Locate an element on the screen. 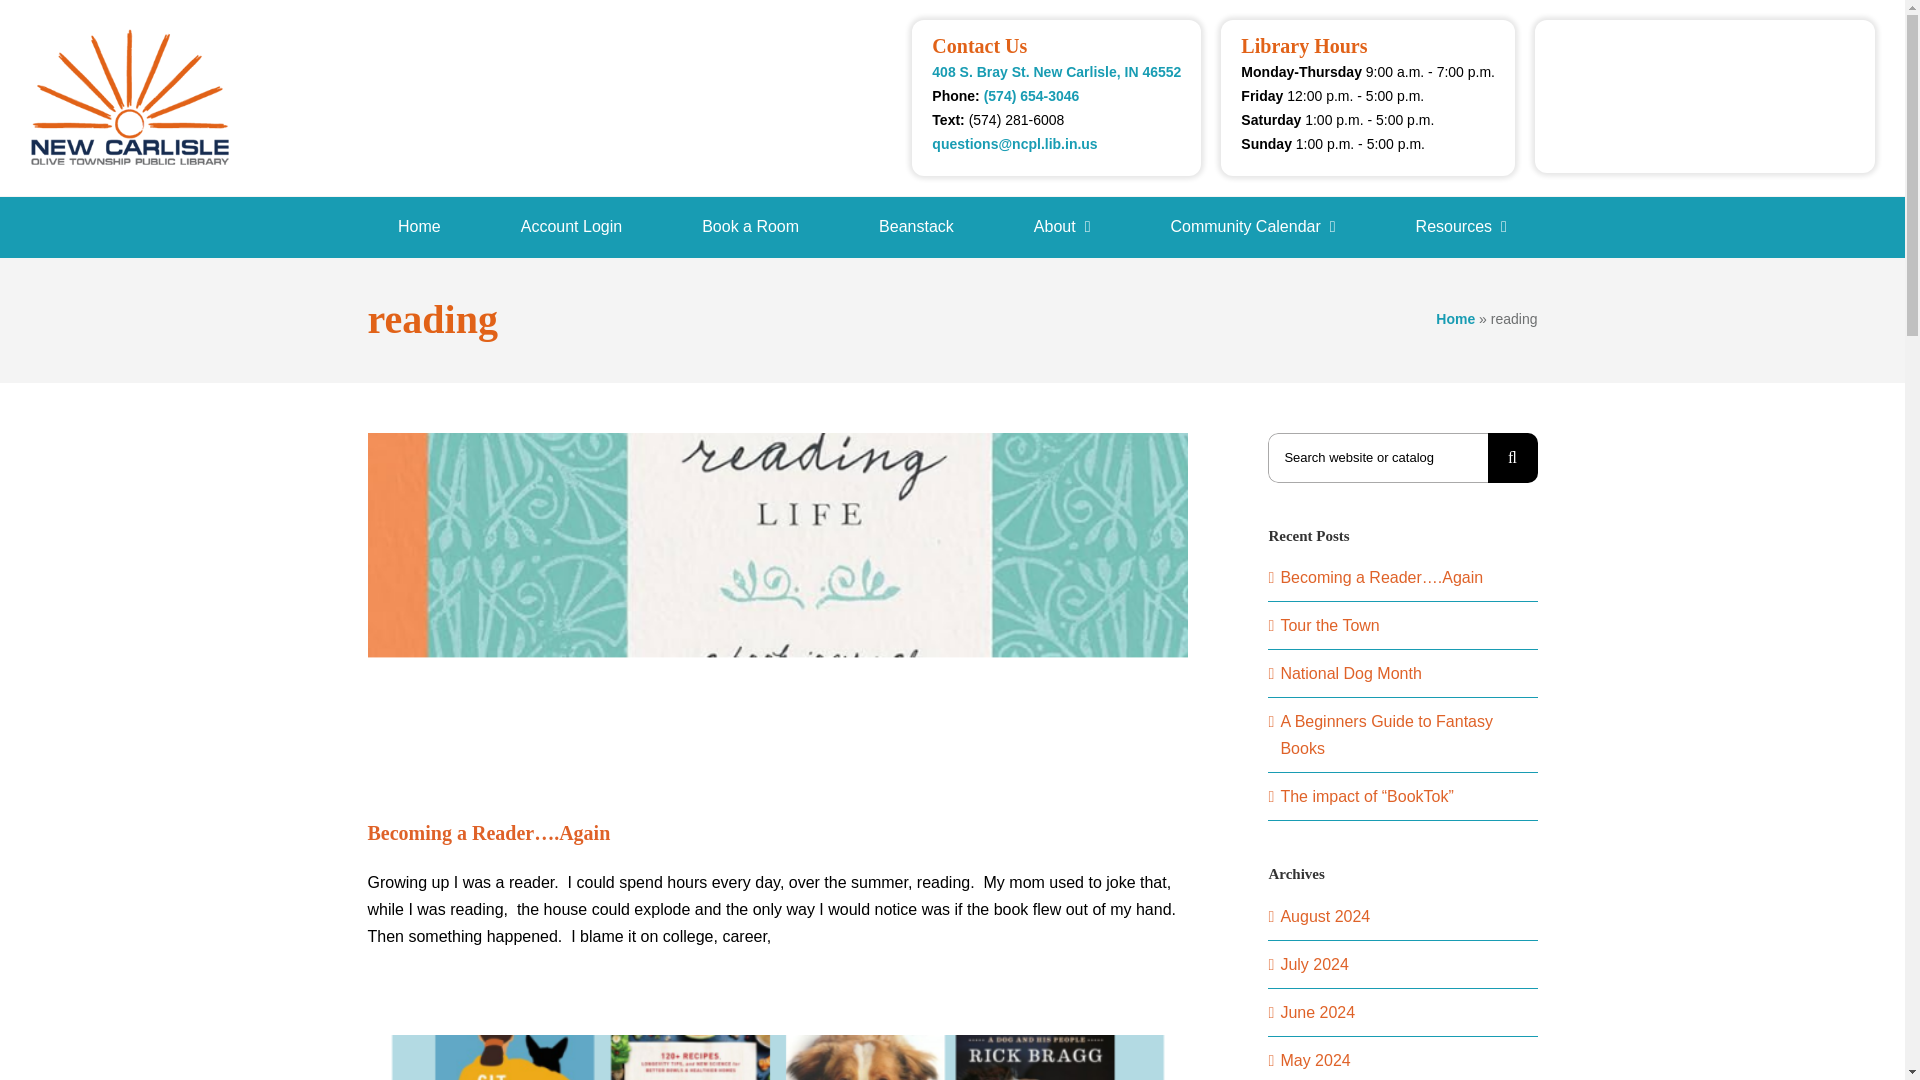 This screenshot has width=1920, height=1080. Resources is located at coordinates (1462, 226).